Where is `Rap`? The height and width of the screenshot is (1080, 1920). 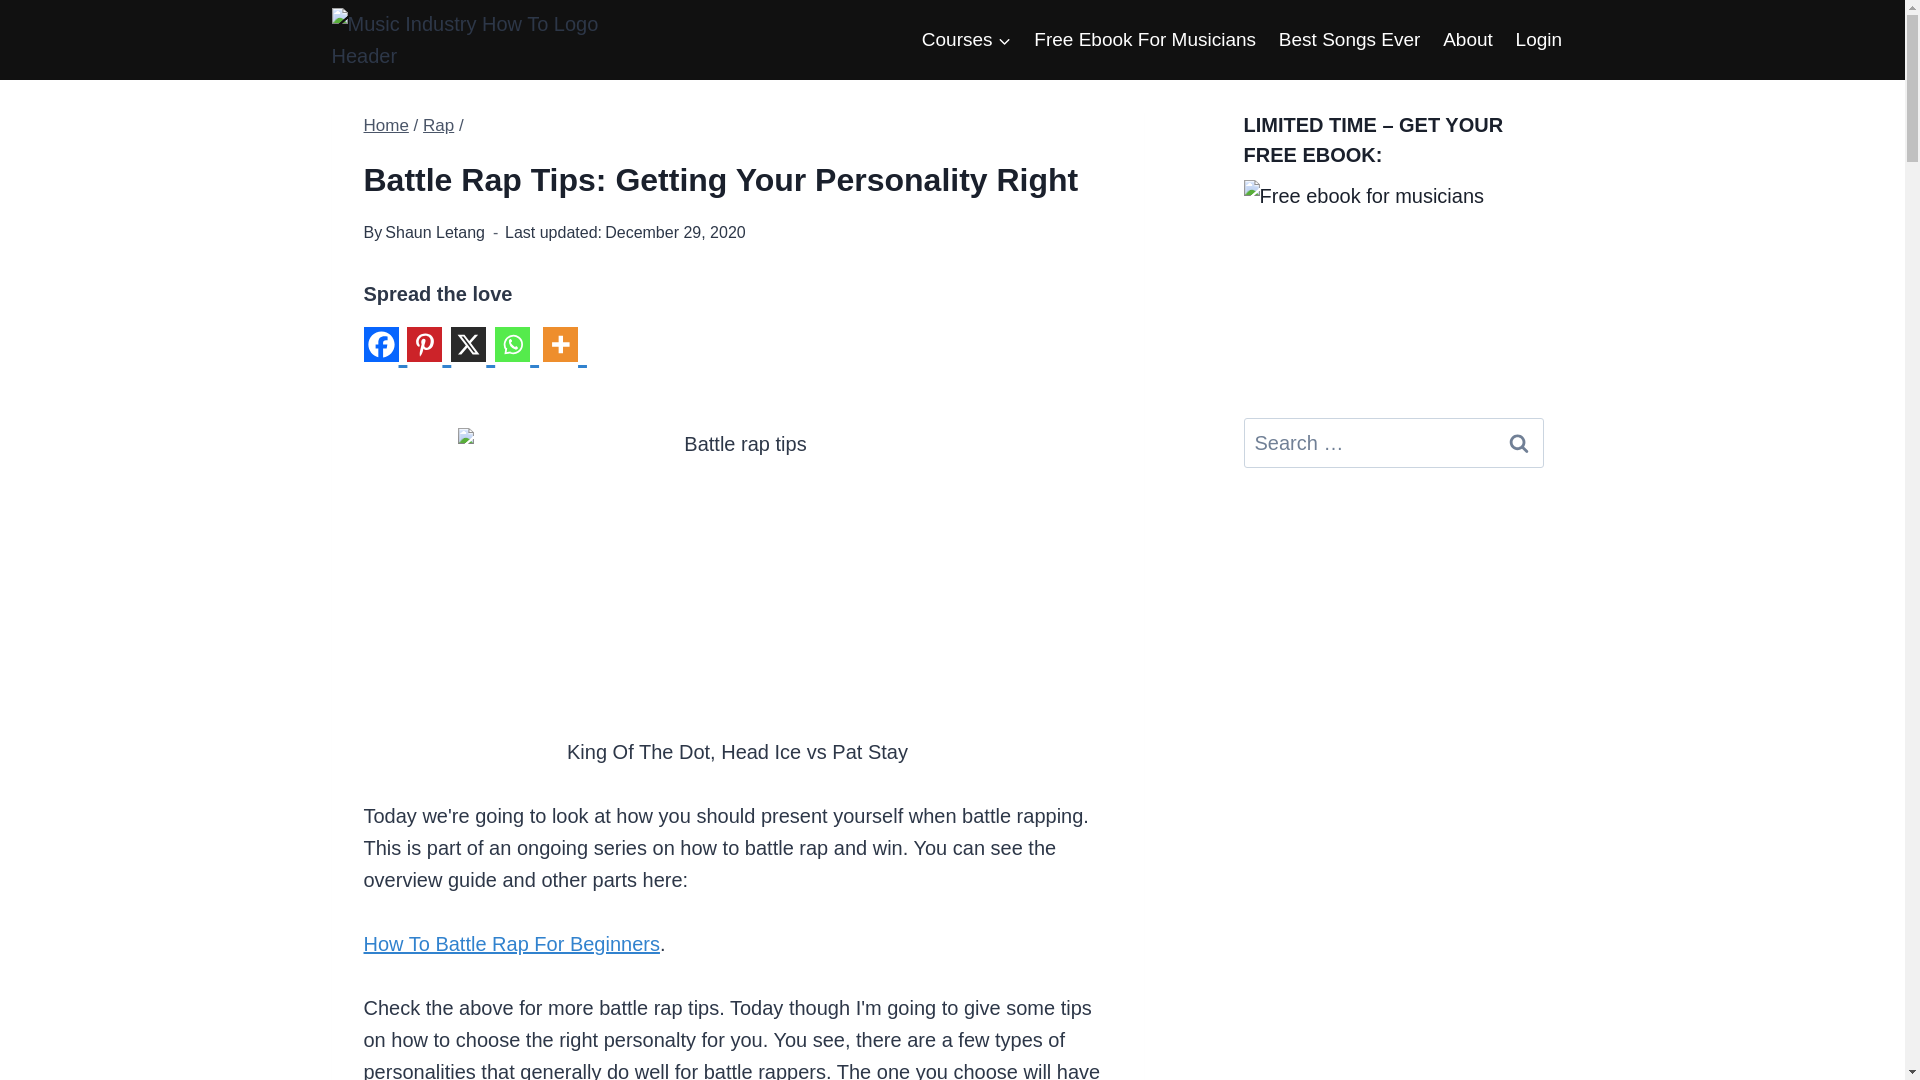
Rap is located at coordinates (438, 125).